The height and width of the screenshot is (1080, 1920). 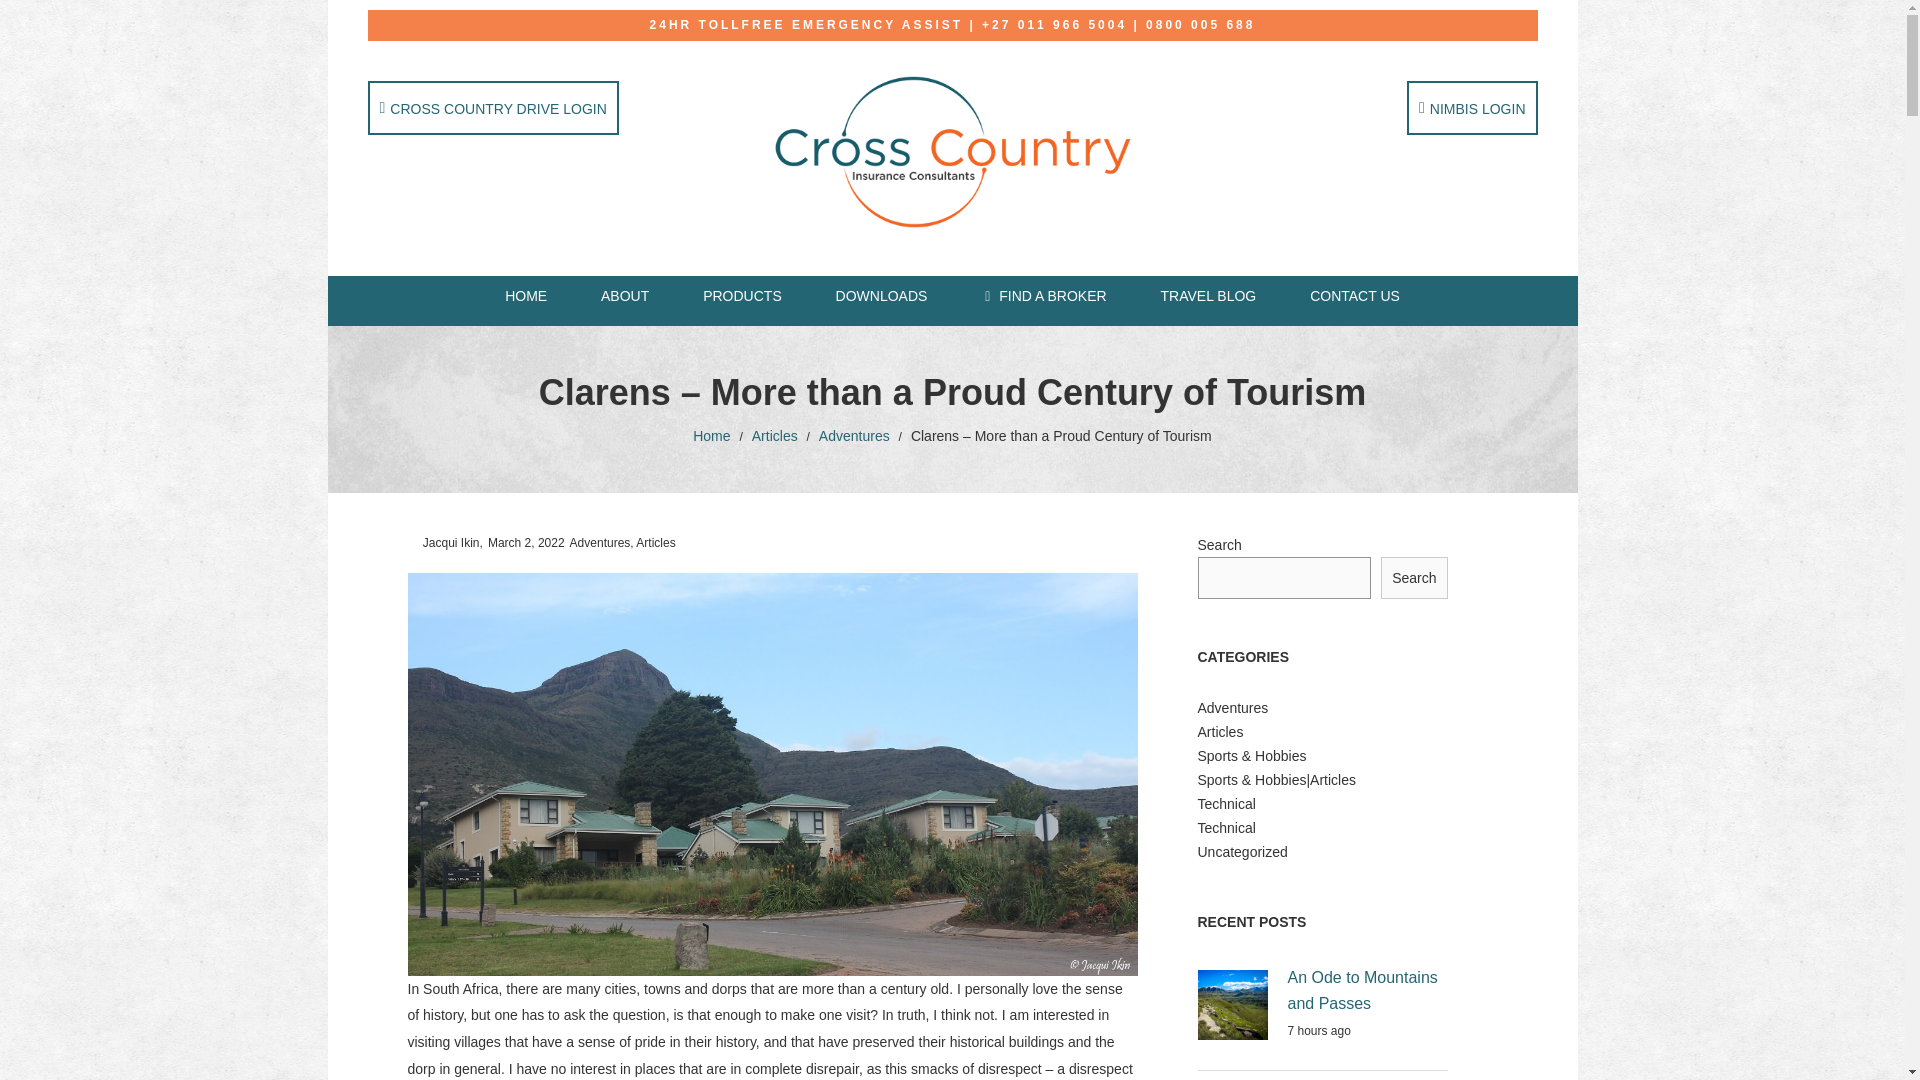 What do you see at coordinates (526, 296) in the screenshot?
I see `HOME` at bounding box center [526, 296].